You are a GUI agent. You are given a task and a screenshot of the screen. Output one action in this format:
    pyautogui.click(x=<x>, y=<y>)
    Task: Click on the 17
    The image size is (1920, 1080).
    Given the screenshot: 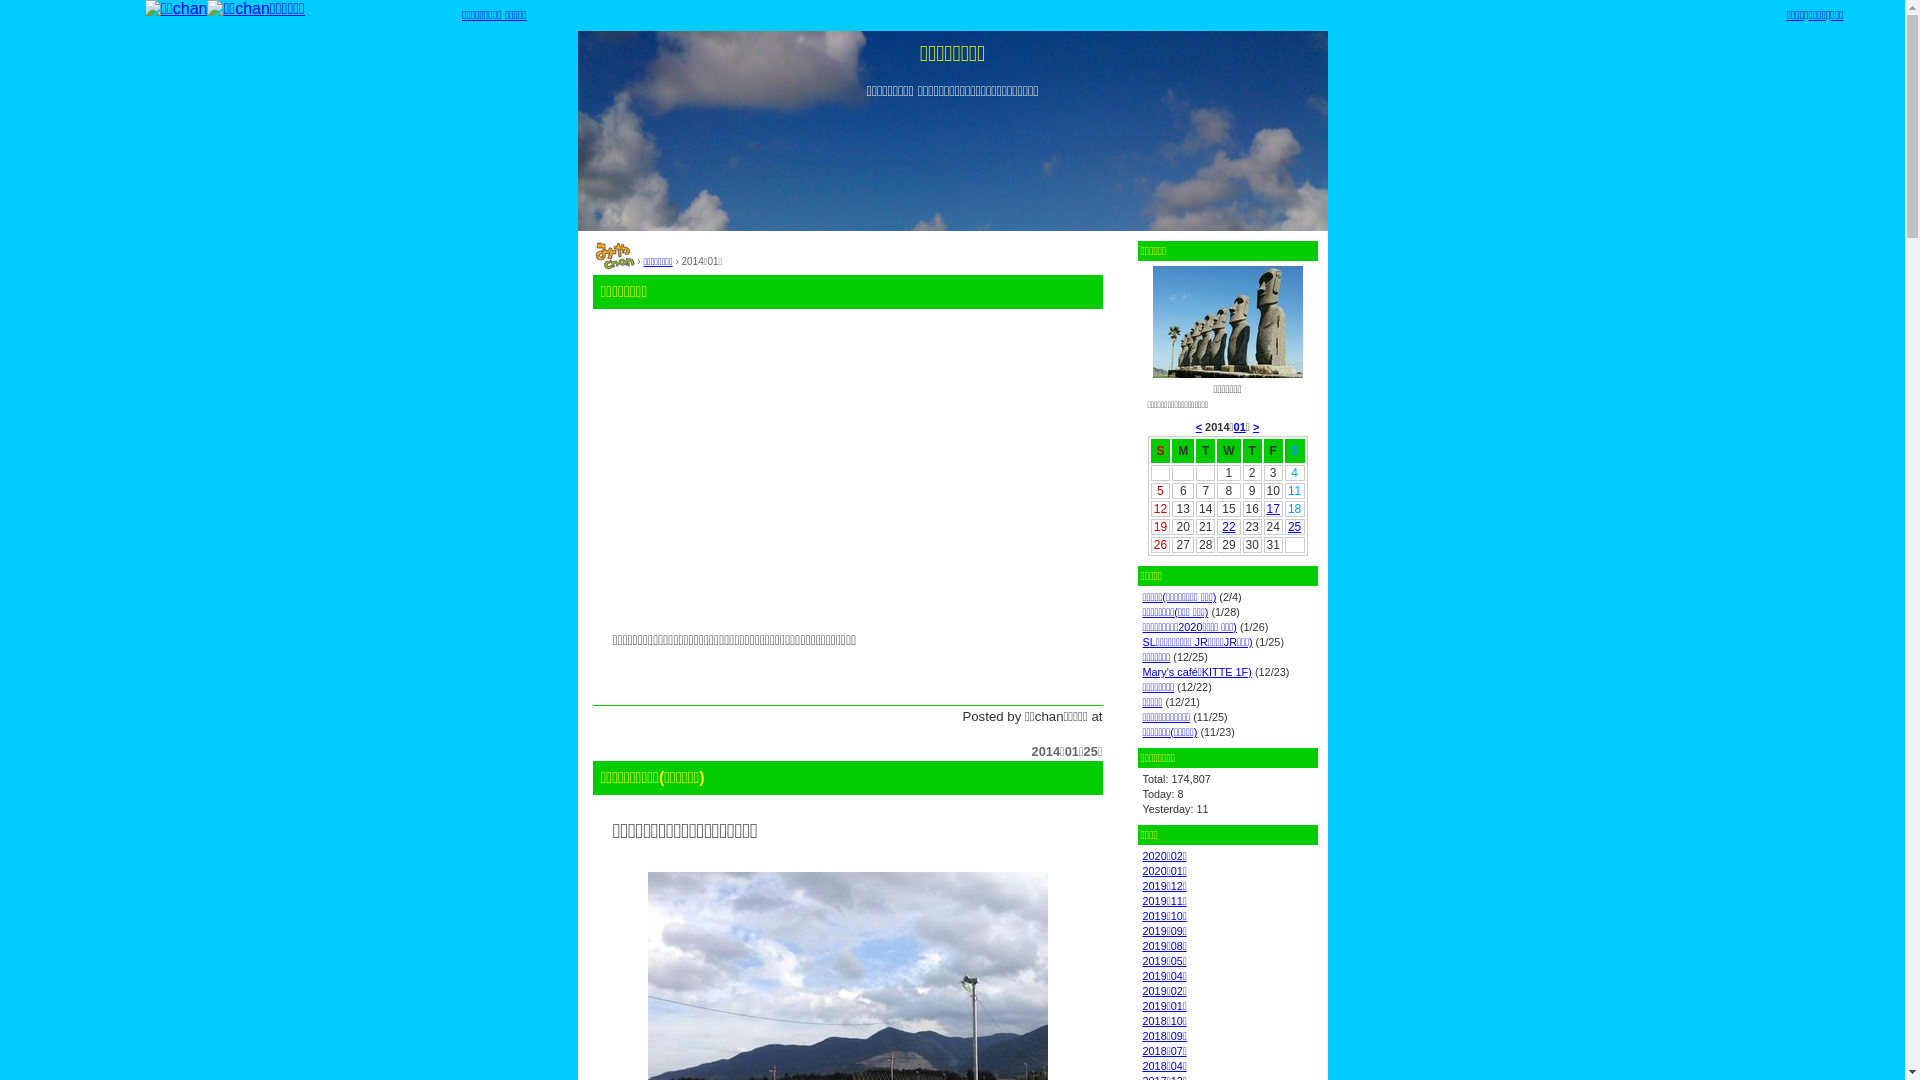 What is the action you would take?
    pyautogui.click(x=1272, y=509)
    